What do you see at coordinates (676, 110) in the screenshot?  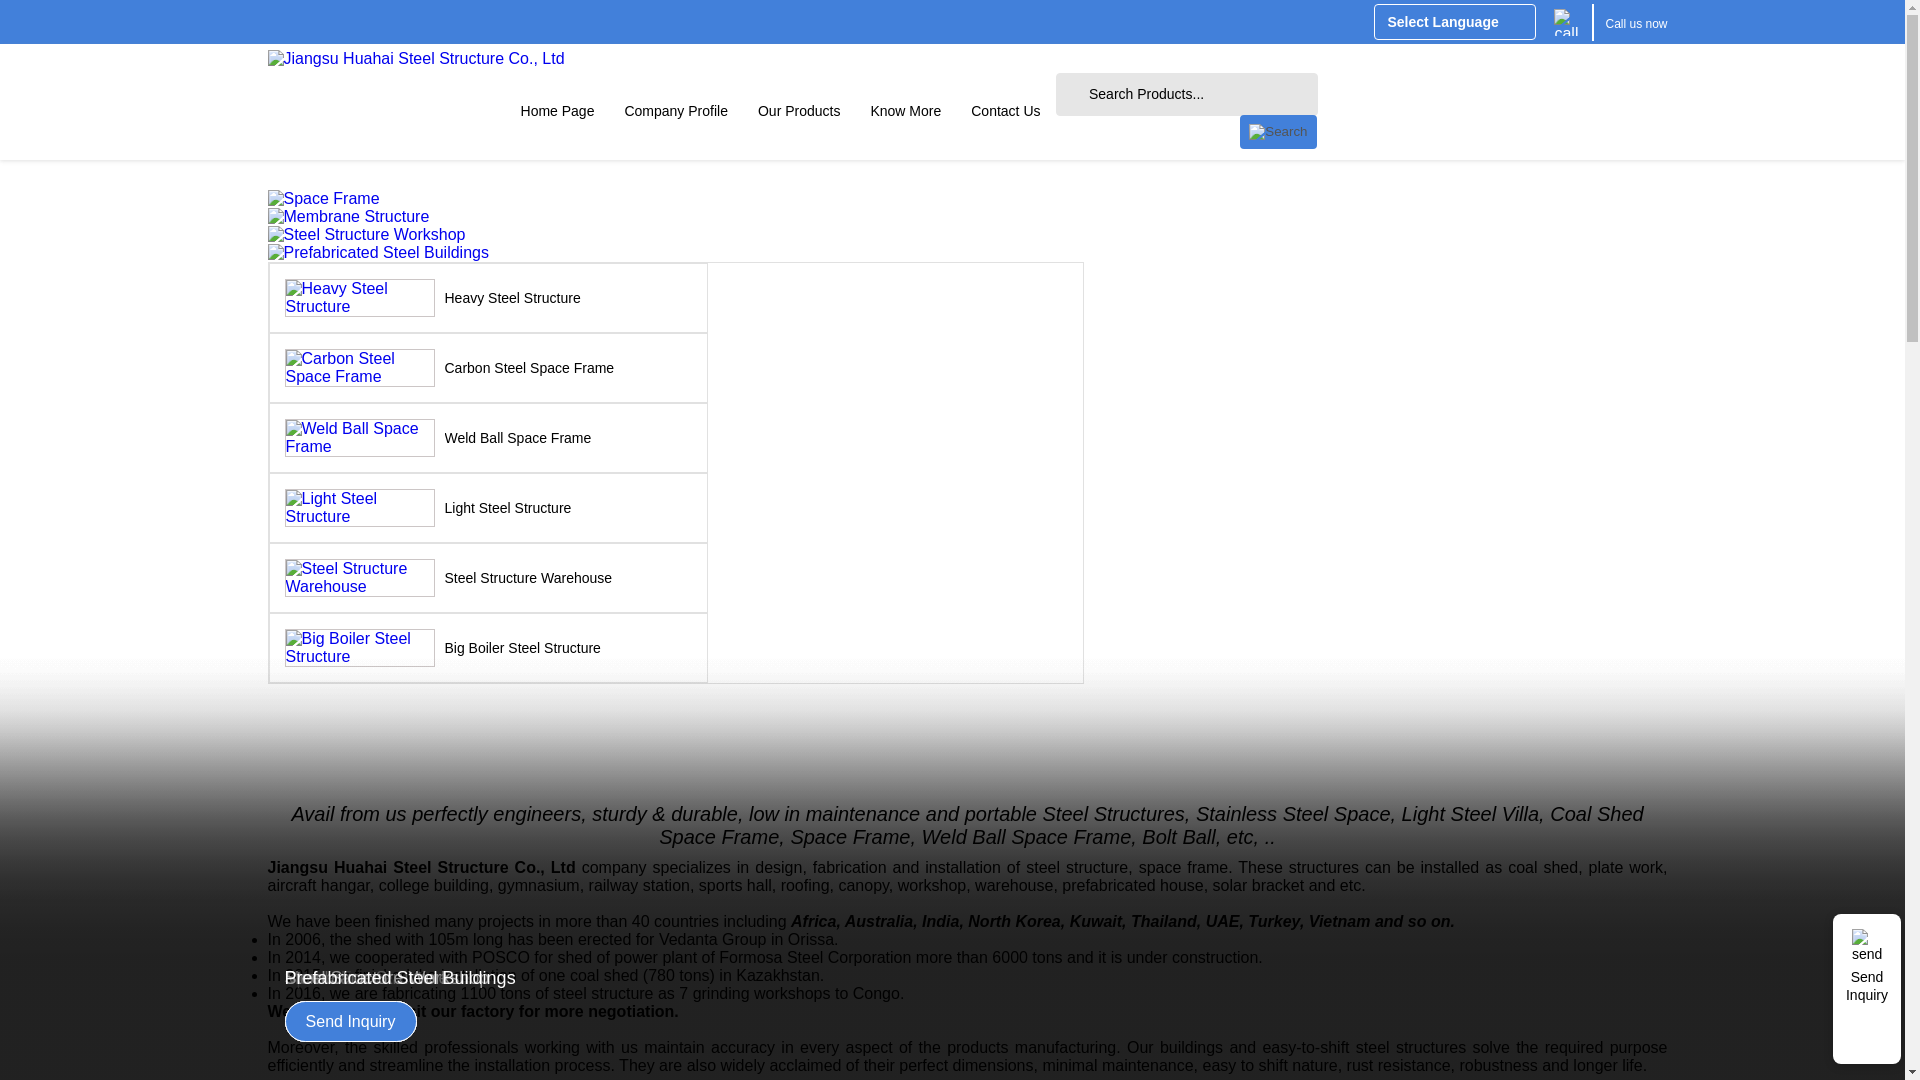 I see `Company Profile` at bounding box center [676, 110].